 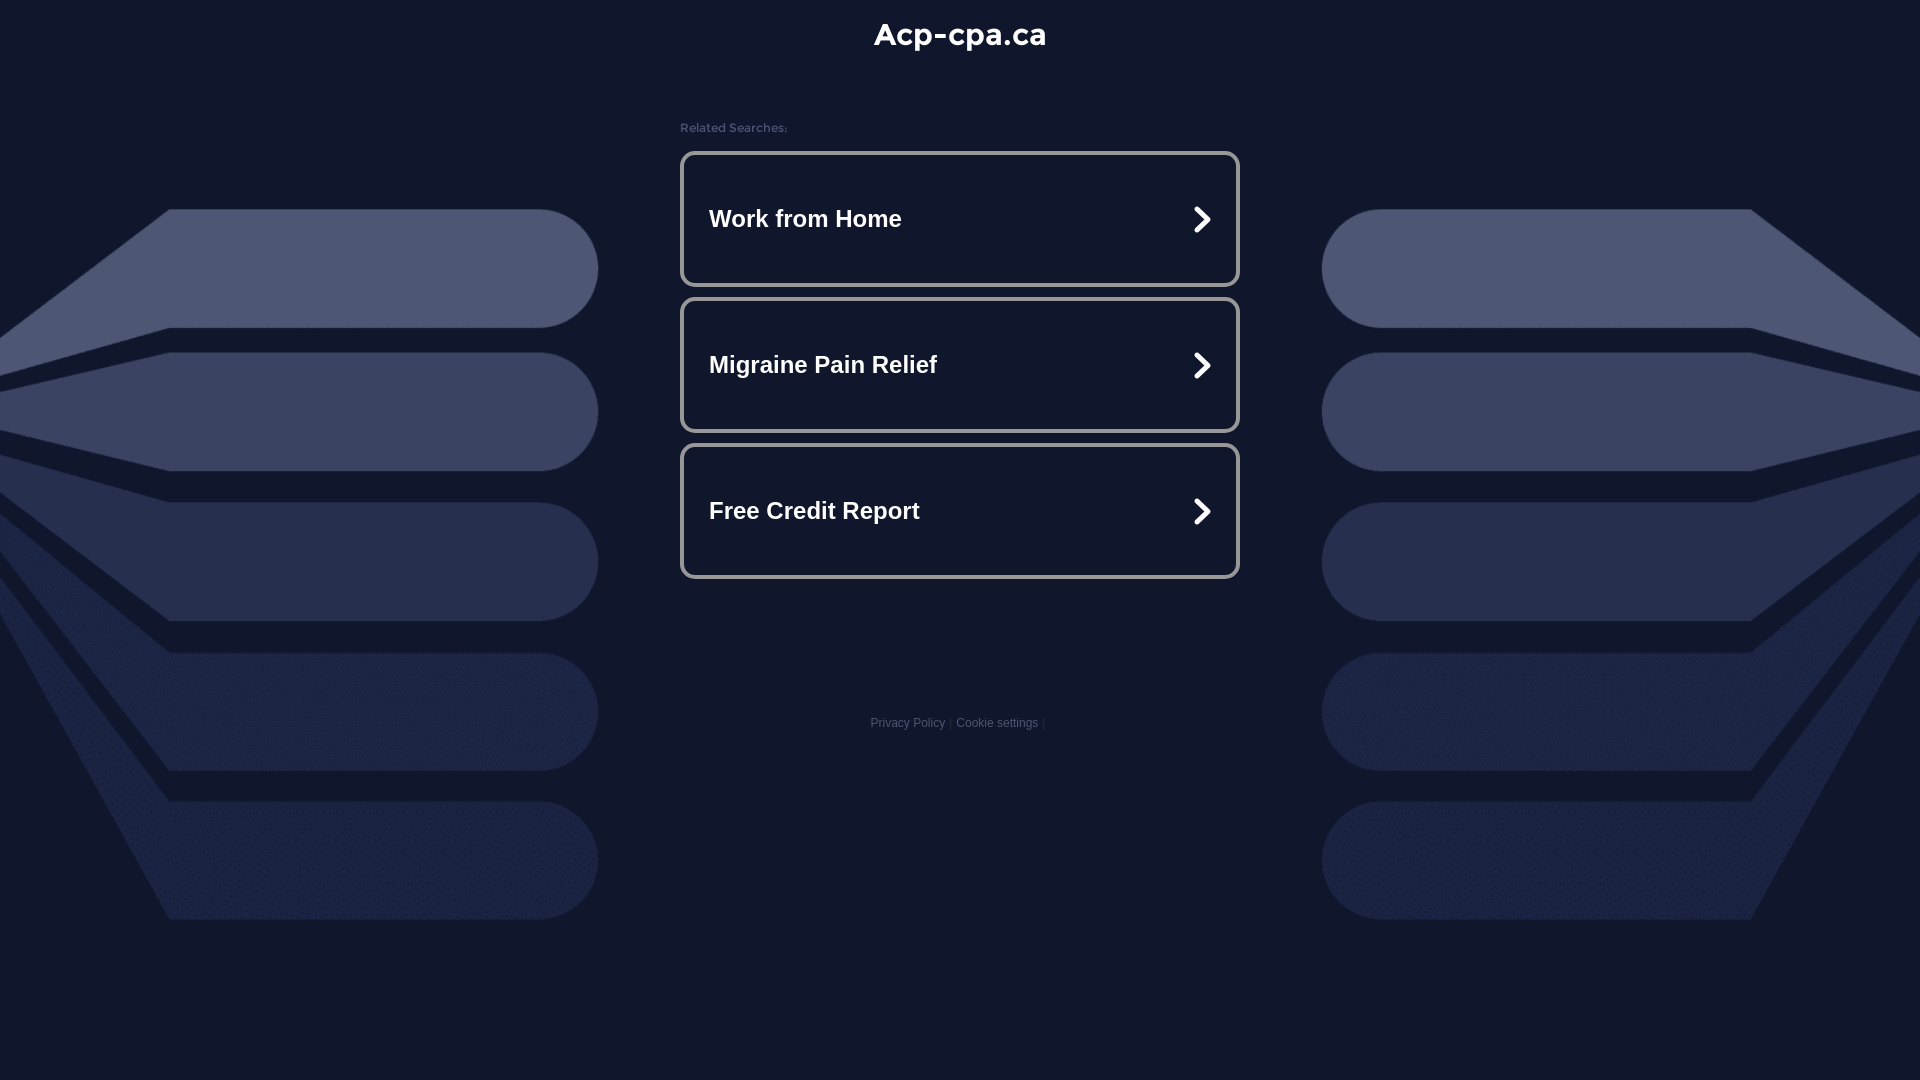 What do you see at coordinates (960, 365) in the screenshot?
I see `Migraine Pain Relief` at bounding box center [960, 365].